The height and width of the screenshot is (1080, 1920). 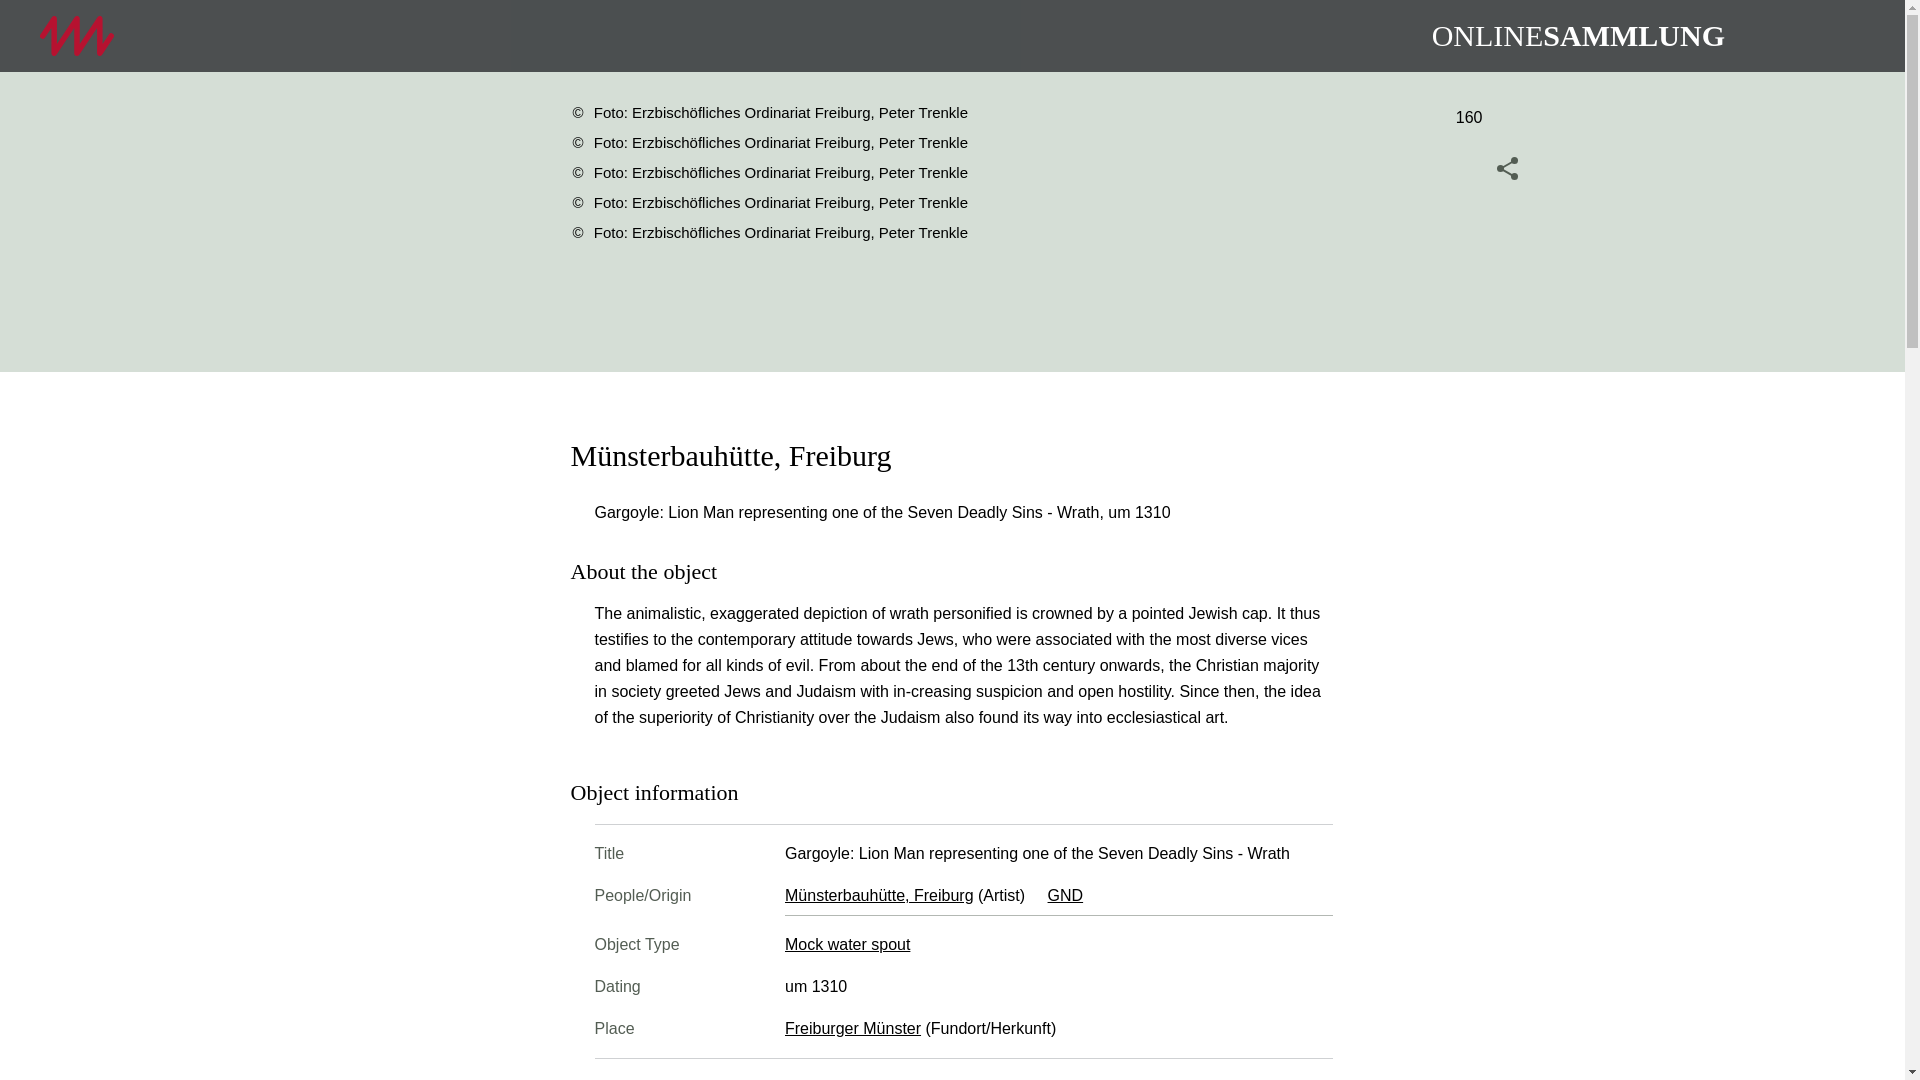 What do you see at coordinates (1844, 36) in the screenshot?
I see `Show menu` at bounding box center [1844, 36].